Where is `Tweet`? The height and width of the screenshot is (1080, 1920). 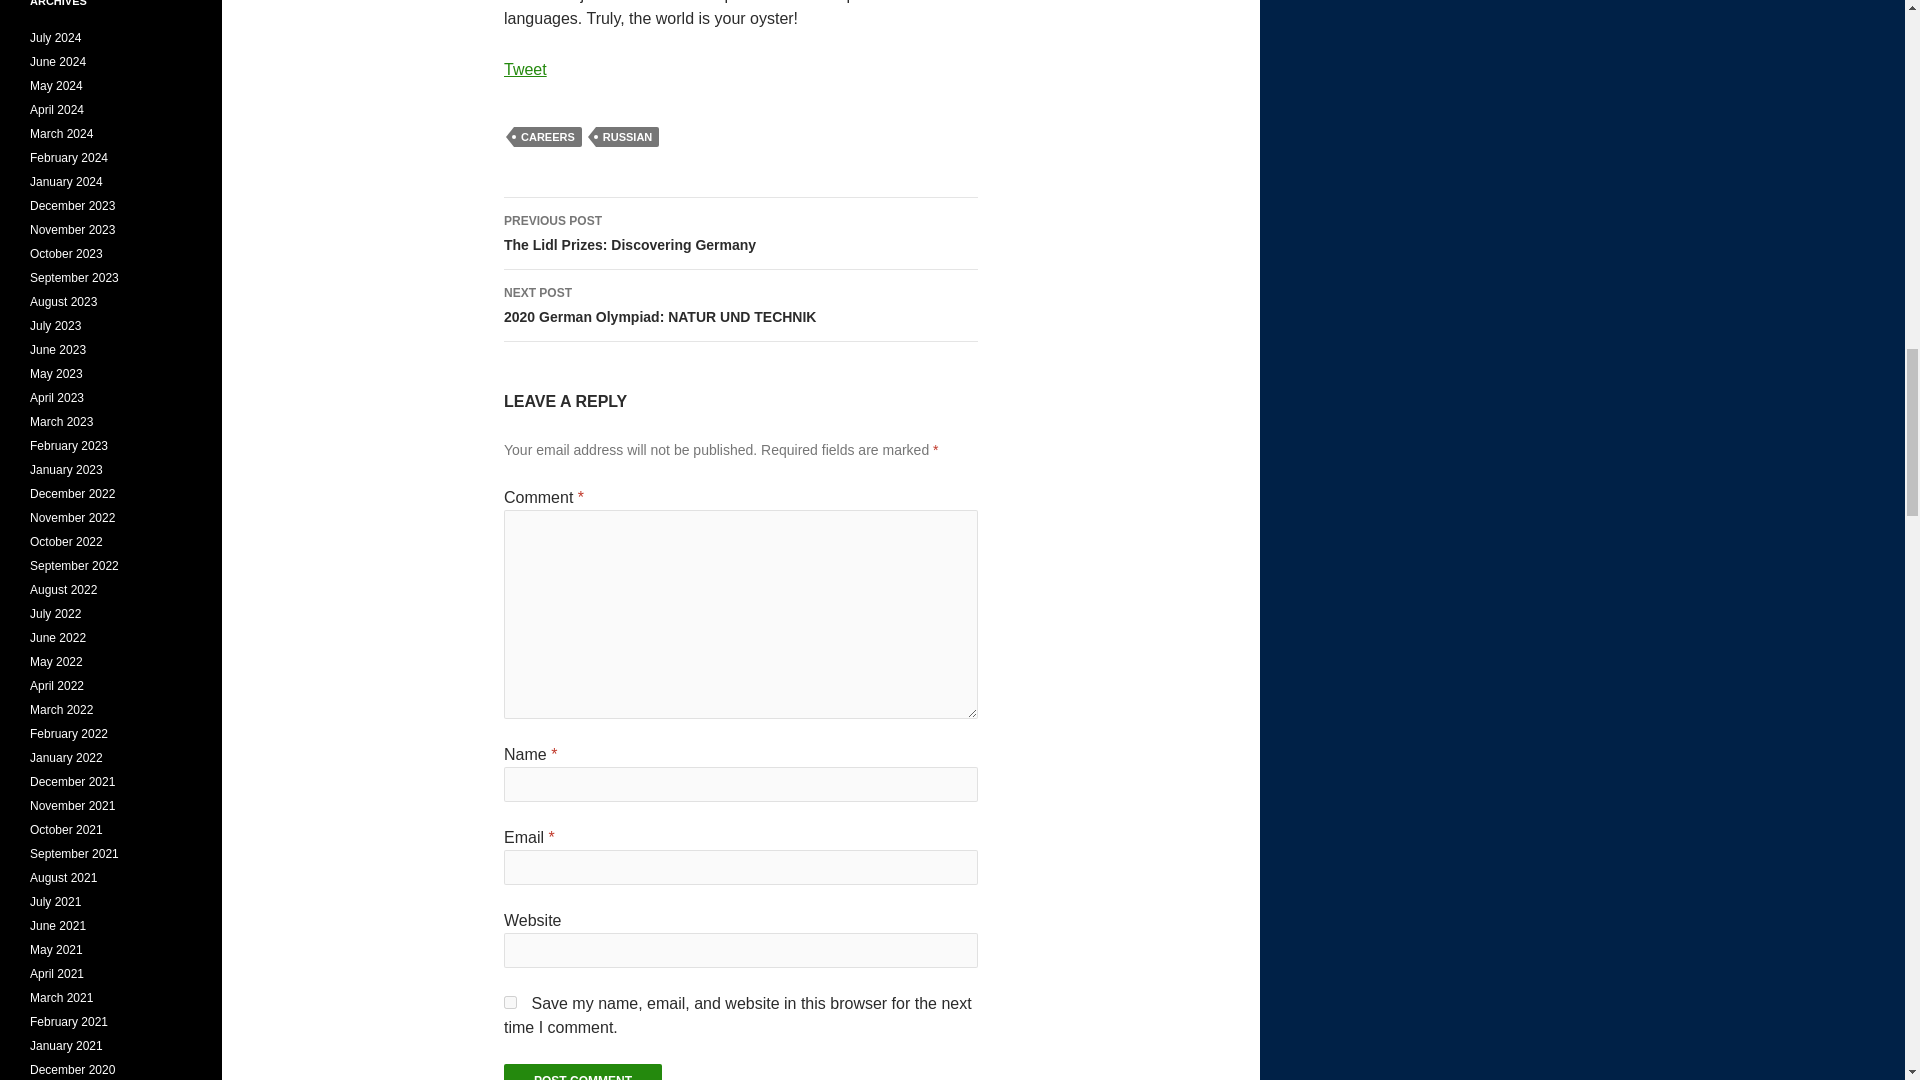 Tweet is located at coordinates (525, 68).